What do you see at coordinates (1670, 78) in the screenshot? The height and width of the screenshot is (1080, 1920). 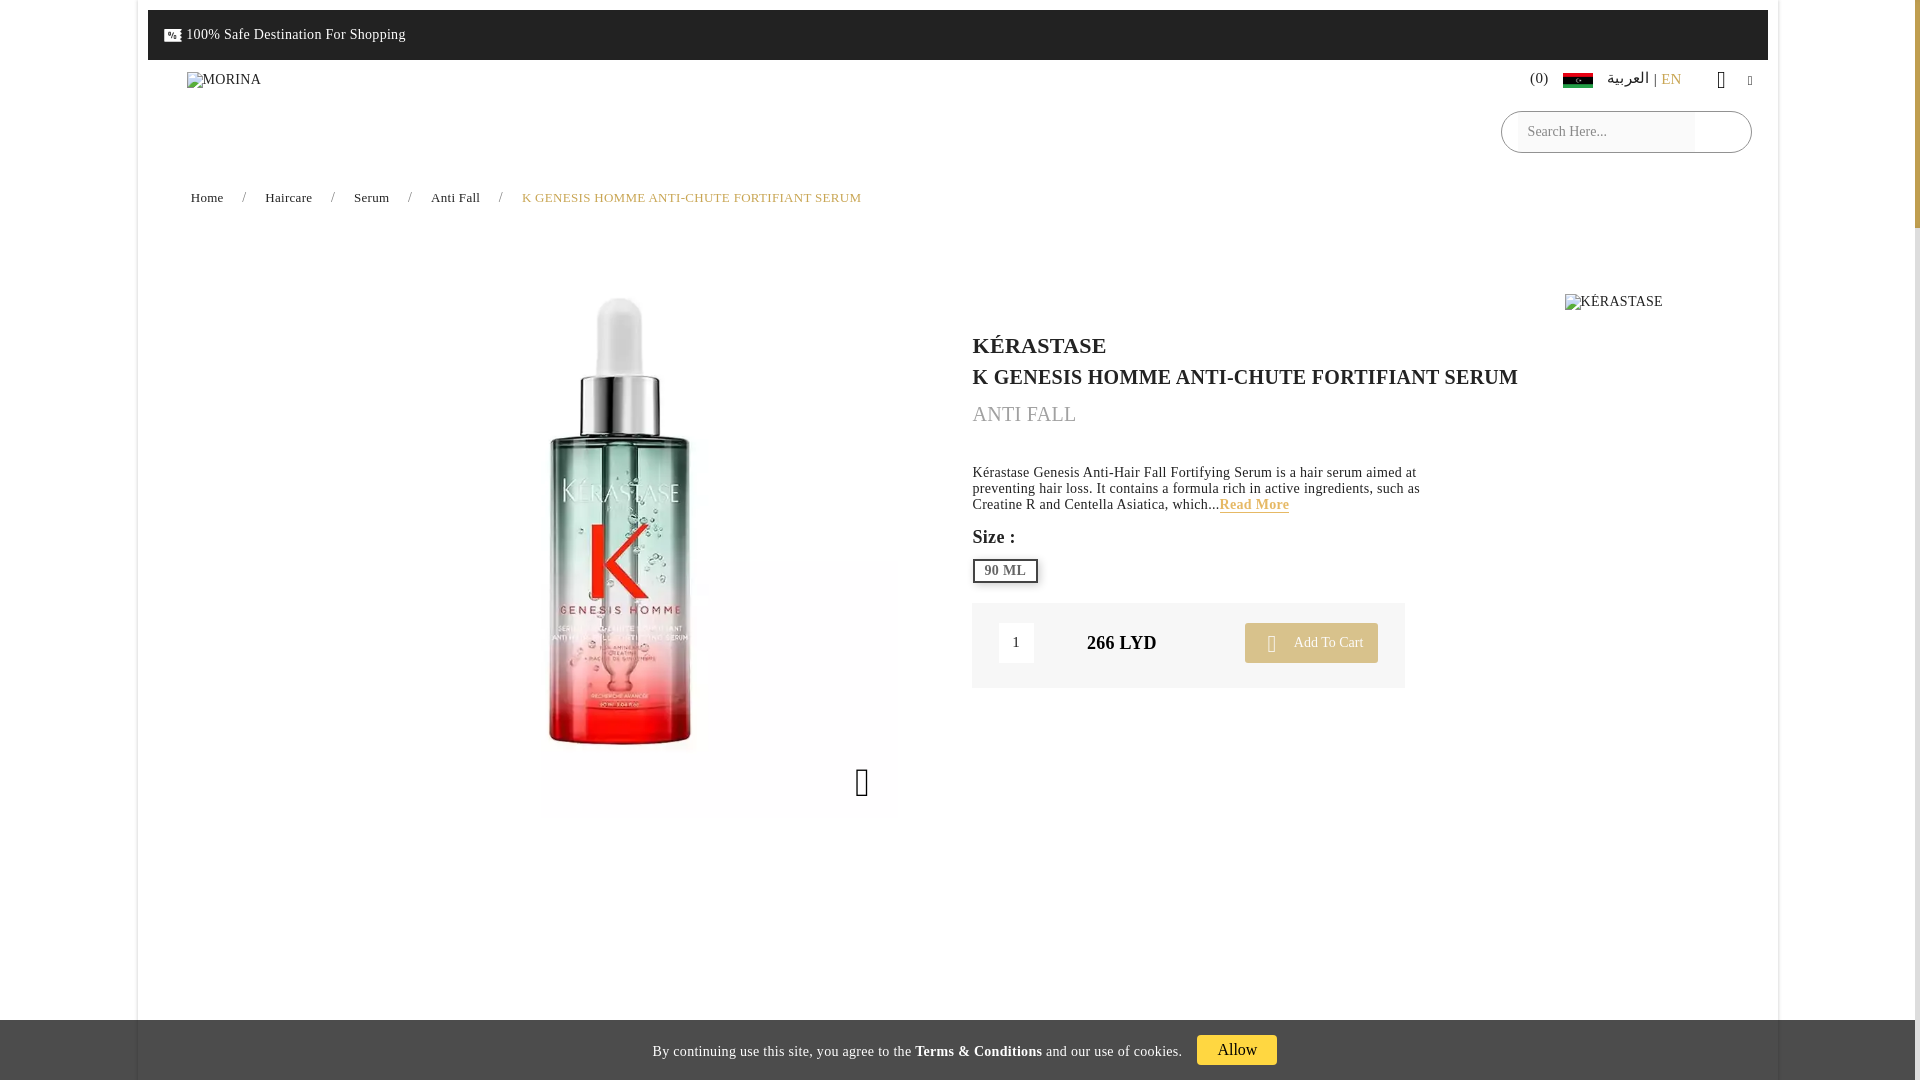 I see `EN` at bounding box center [1670, 78].